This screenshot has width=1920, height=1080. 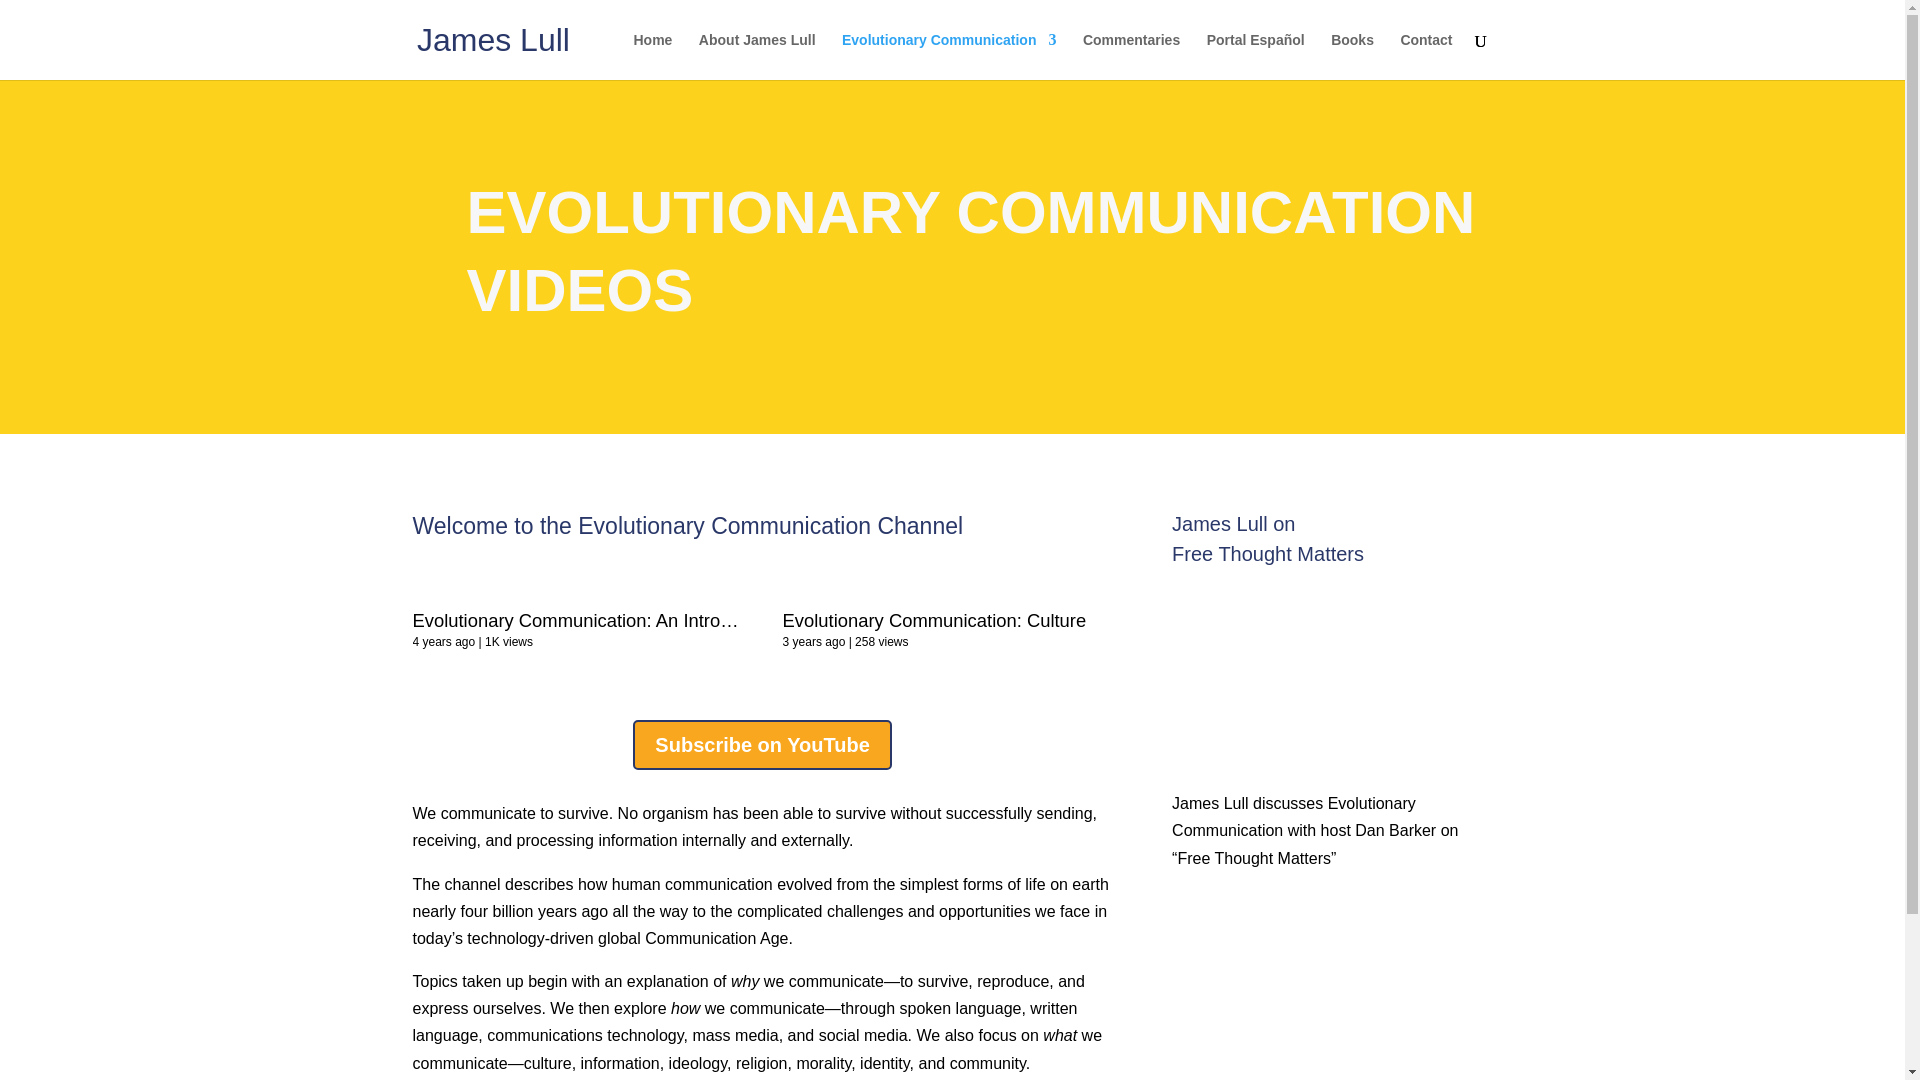 I want to click on James Lull: Evolutionary Communication, so click(x=1331, y=670).